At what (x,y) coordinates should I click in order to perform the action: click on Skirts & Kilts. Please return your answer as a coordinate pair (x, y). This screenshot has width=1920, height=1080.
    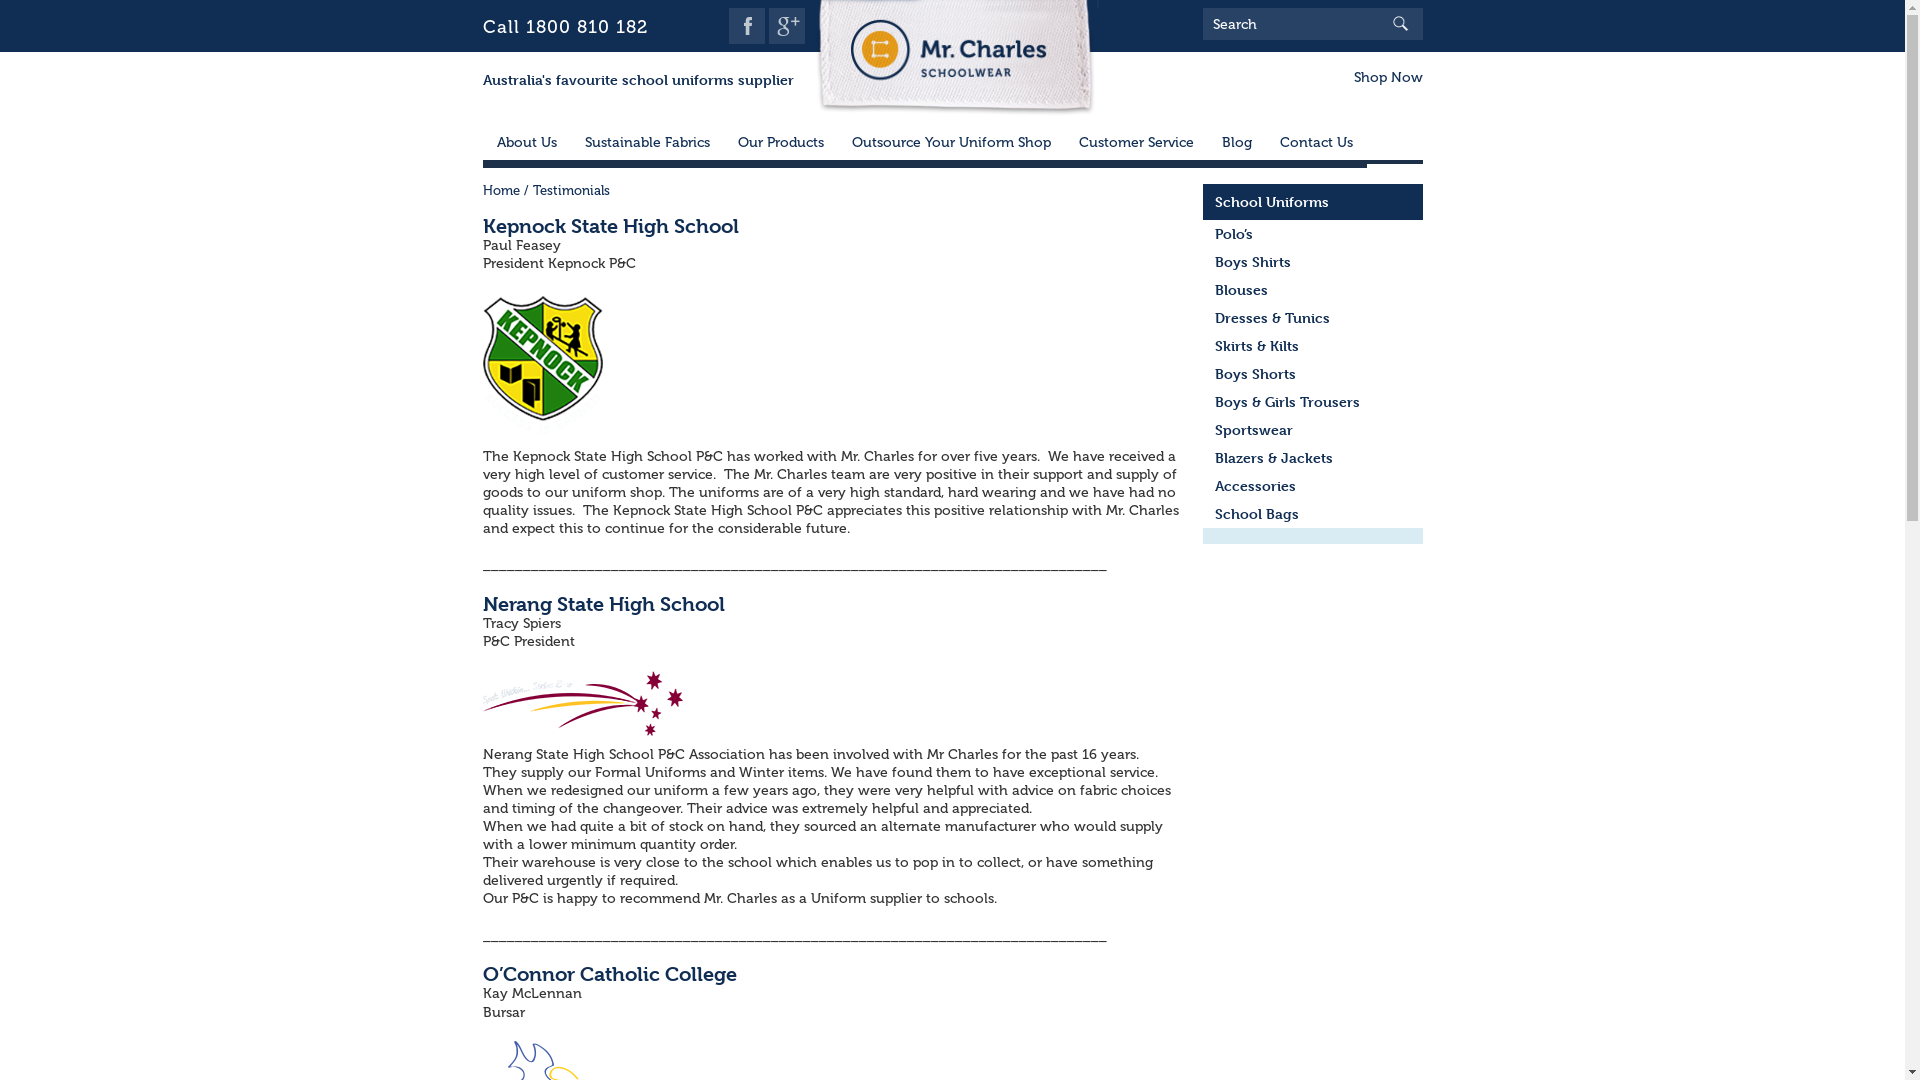
    Looking at the image, I should click on (1312, 346).